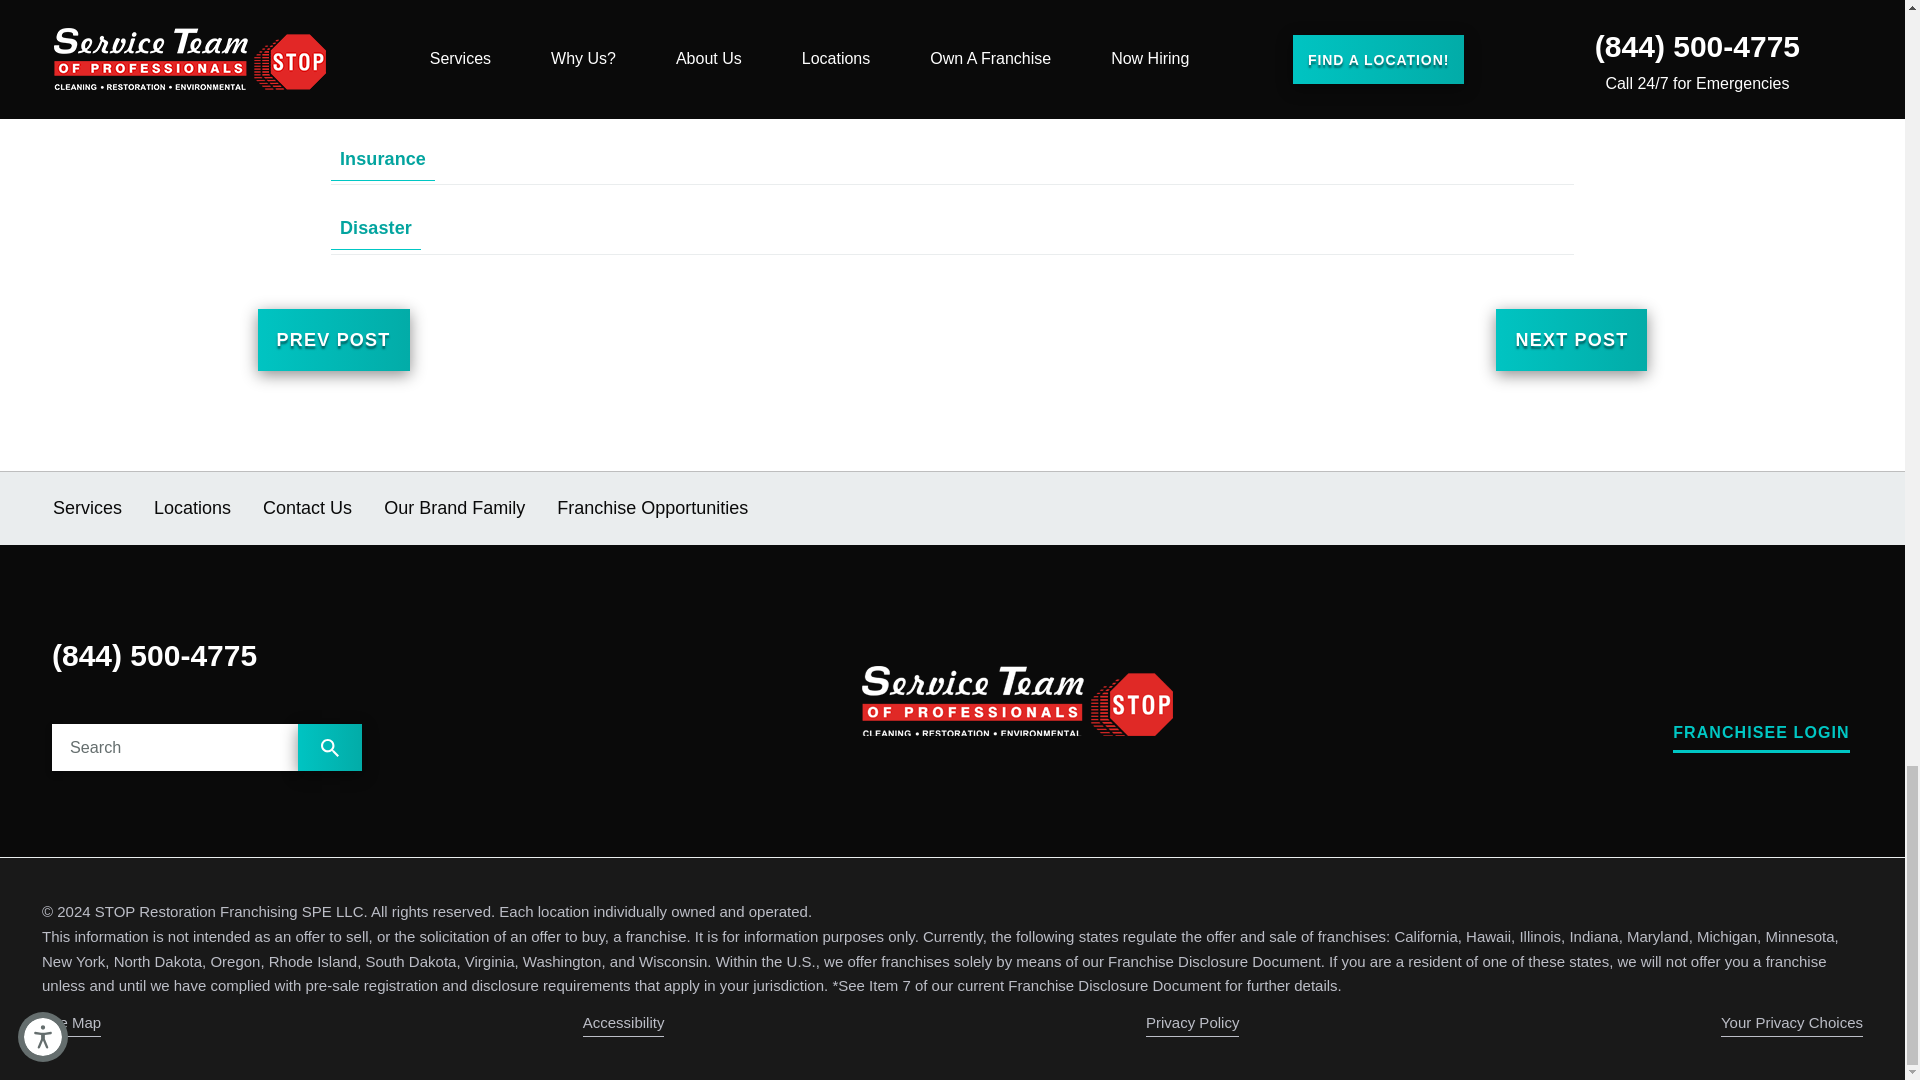 Image resolution: width=1920 pixels, height=1080 pixels. I want to click on Instagram, so click(1802, 668).